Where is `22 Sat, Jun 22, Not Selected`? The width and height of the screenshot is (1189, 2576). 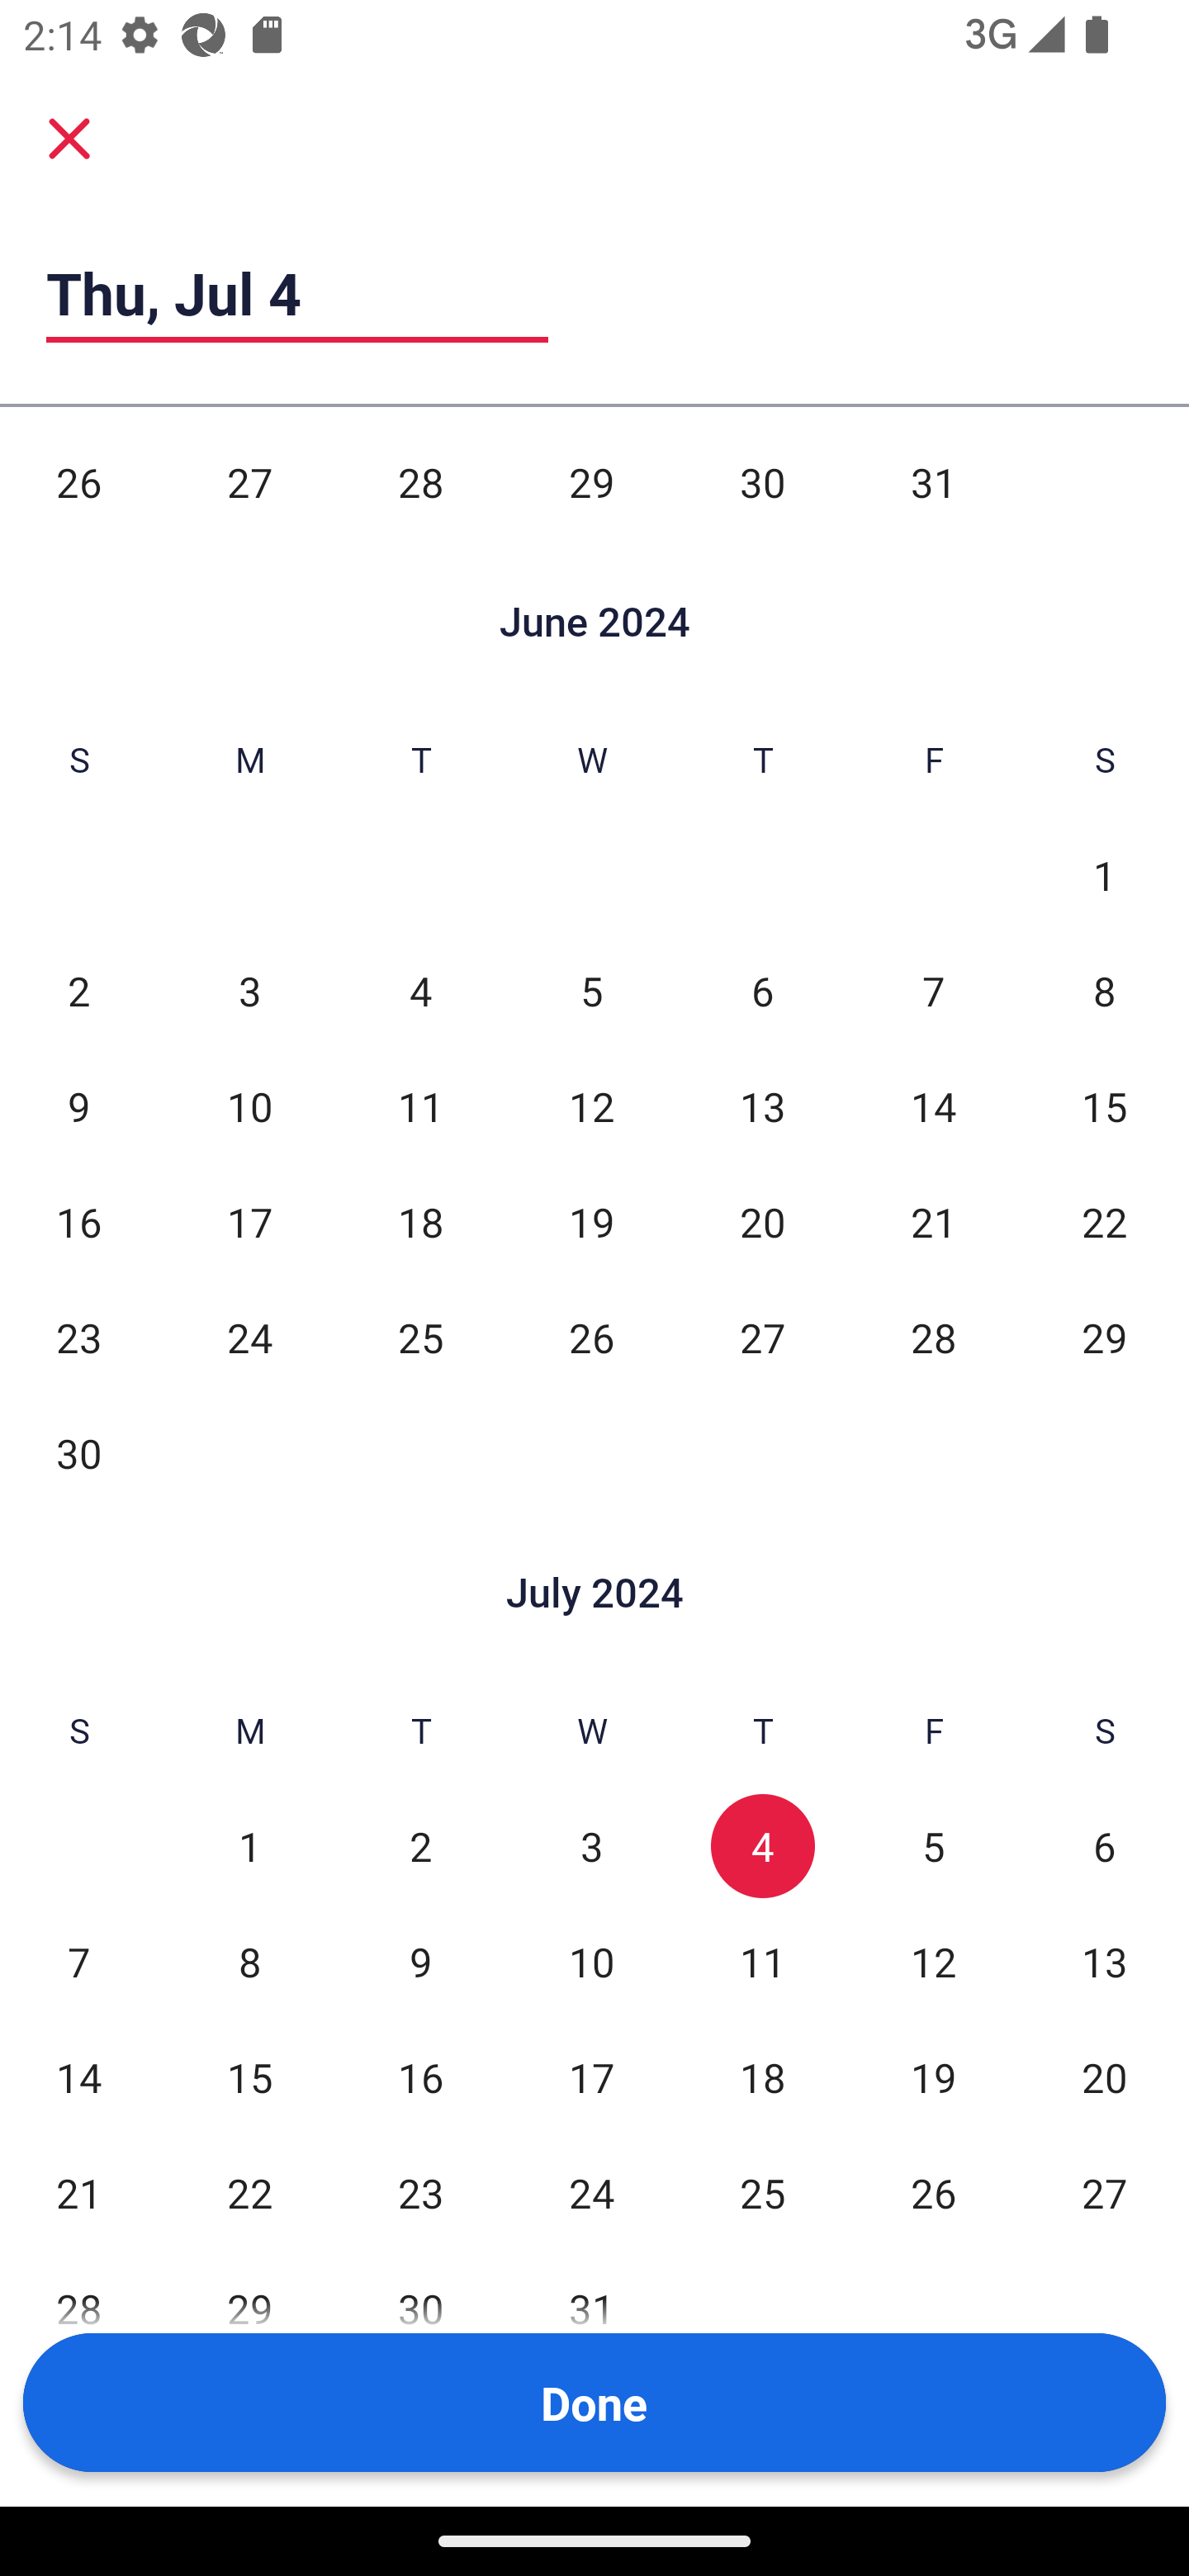
22 Sat, Jun 22, Not Selected is located at coordinates (1105, 1222).